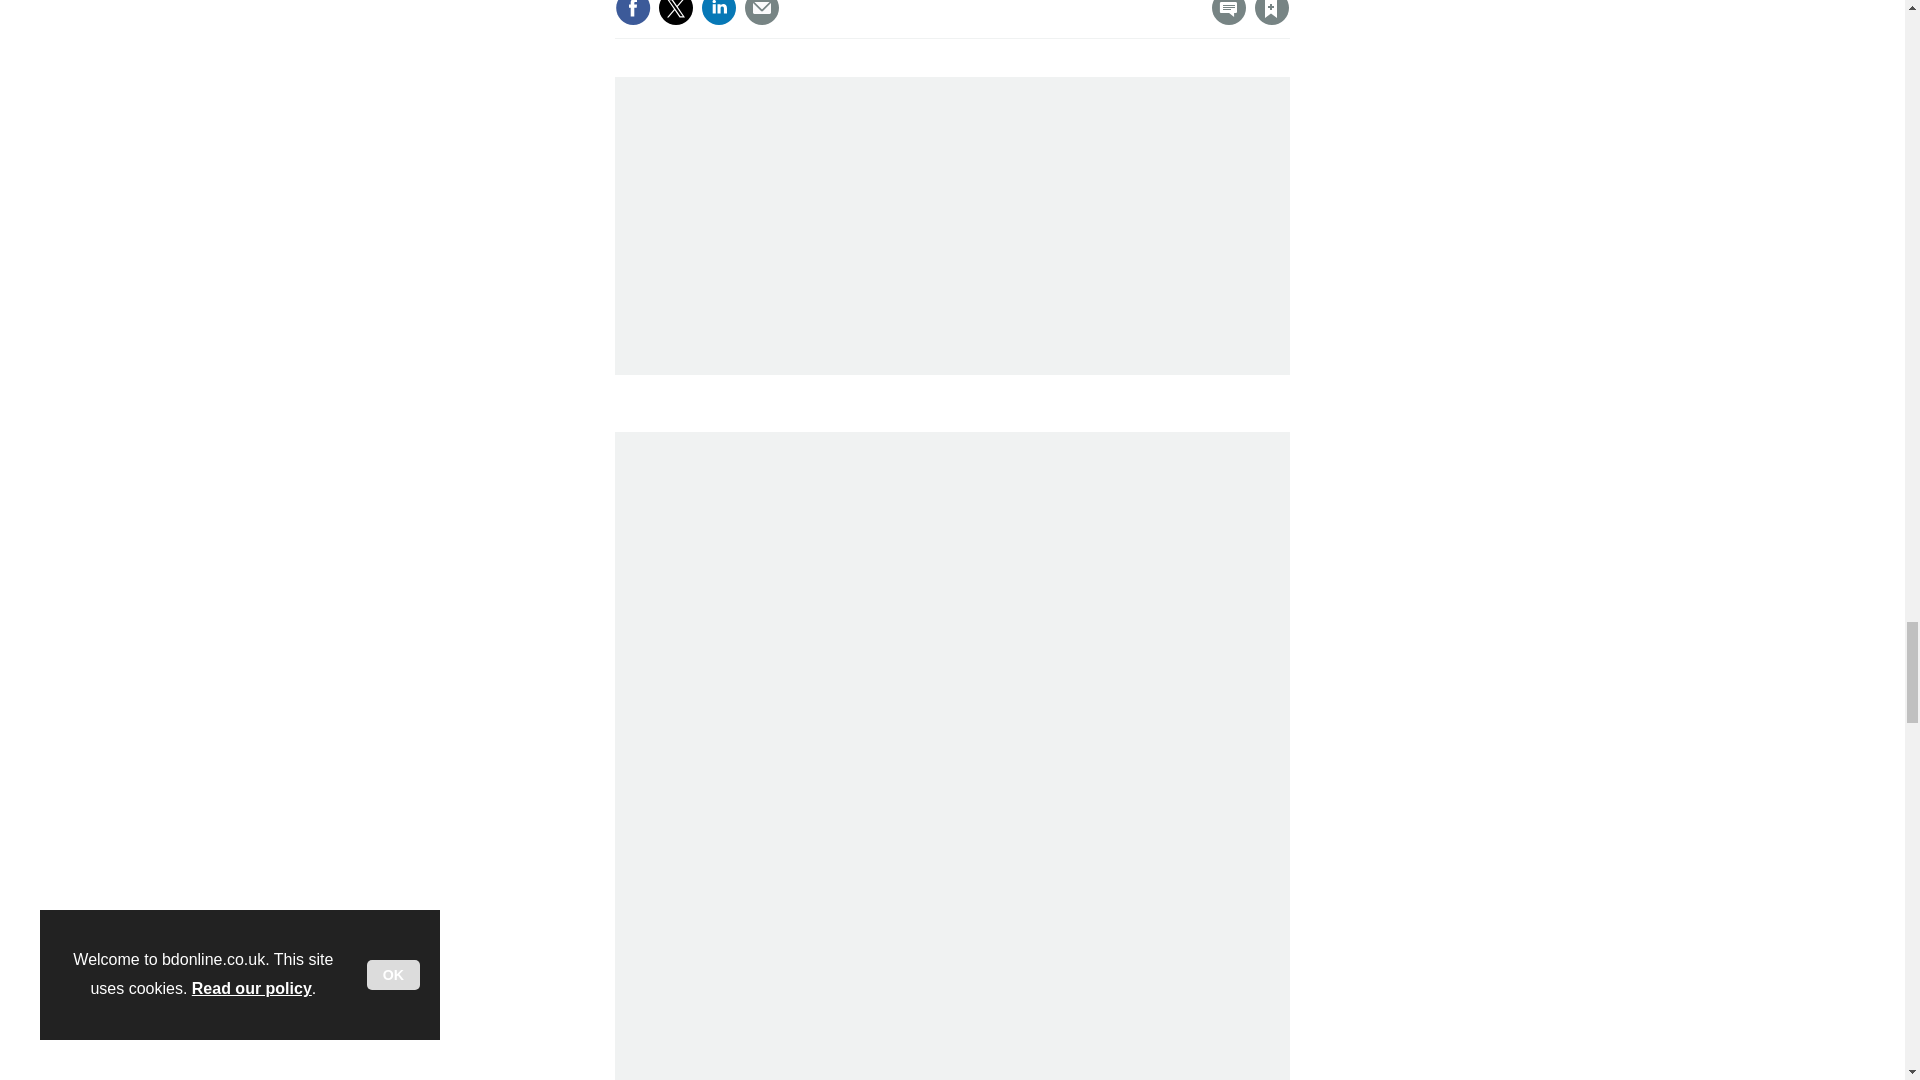 This screenshot has height=1080, width=1920. What do you see at coordinates (718, 12) in the screenshot?
I see `Share this on Linked in` at bounding box center [718, 12].